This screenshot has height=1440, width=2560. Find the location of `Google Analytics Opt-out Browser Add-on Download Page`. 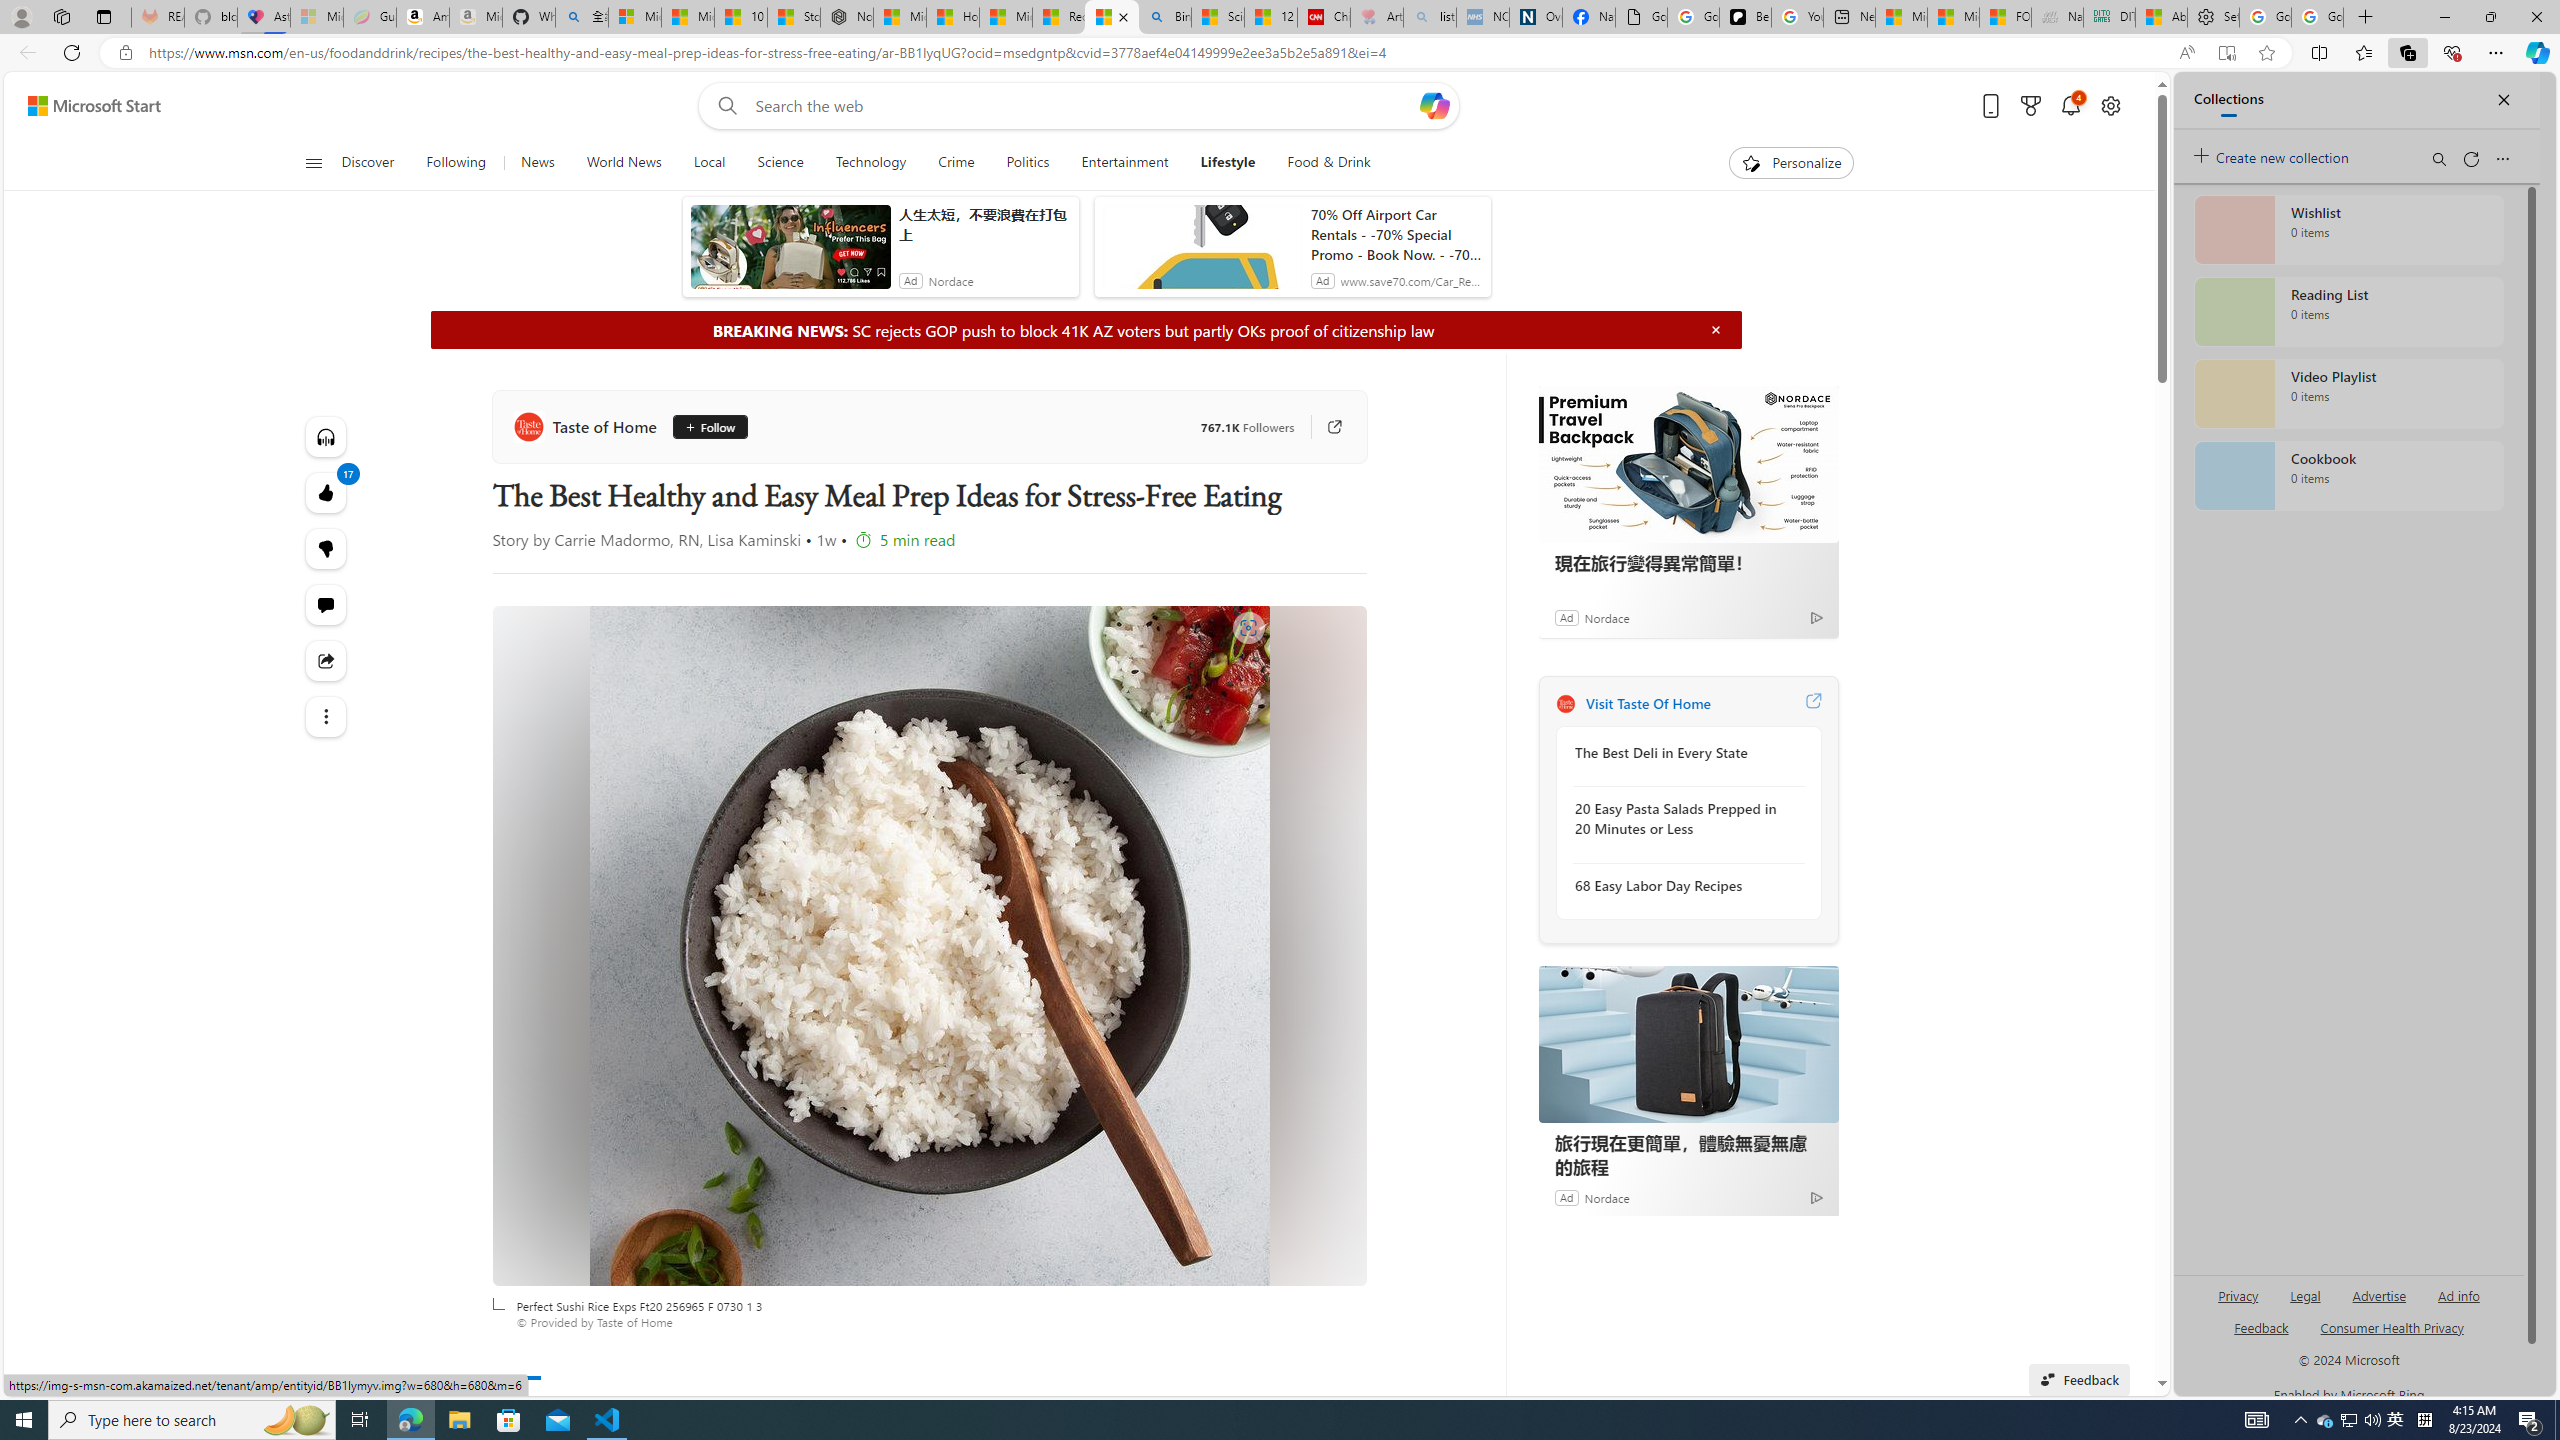

Google Analytics Opt-out Browser Add-on Download Page is located at coordinates (1642, 17).